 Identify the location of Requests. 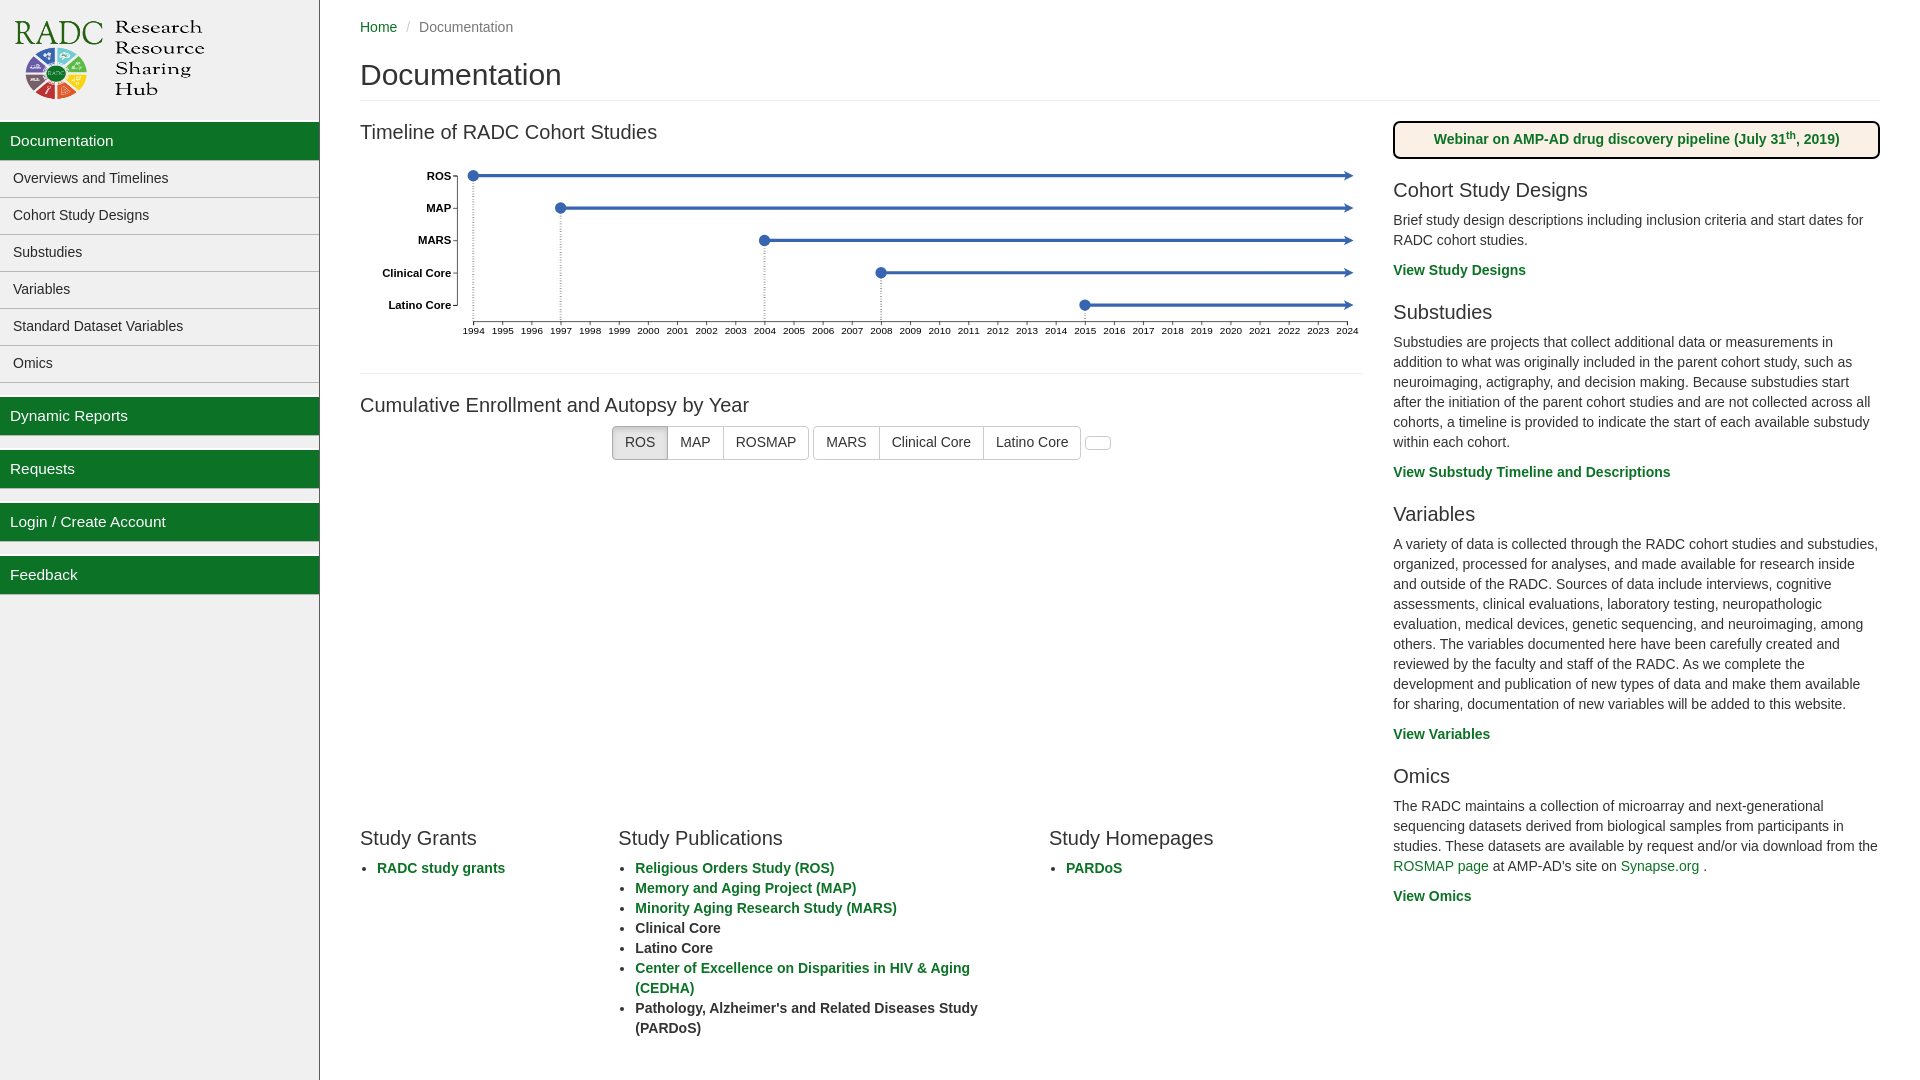
(160, 468).